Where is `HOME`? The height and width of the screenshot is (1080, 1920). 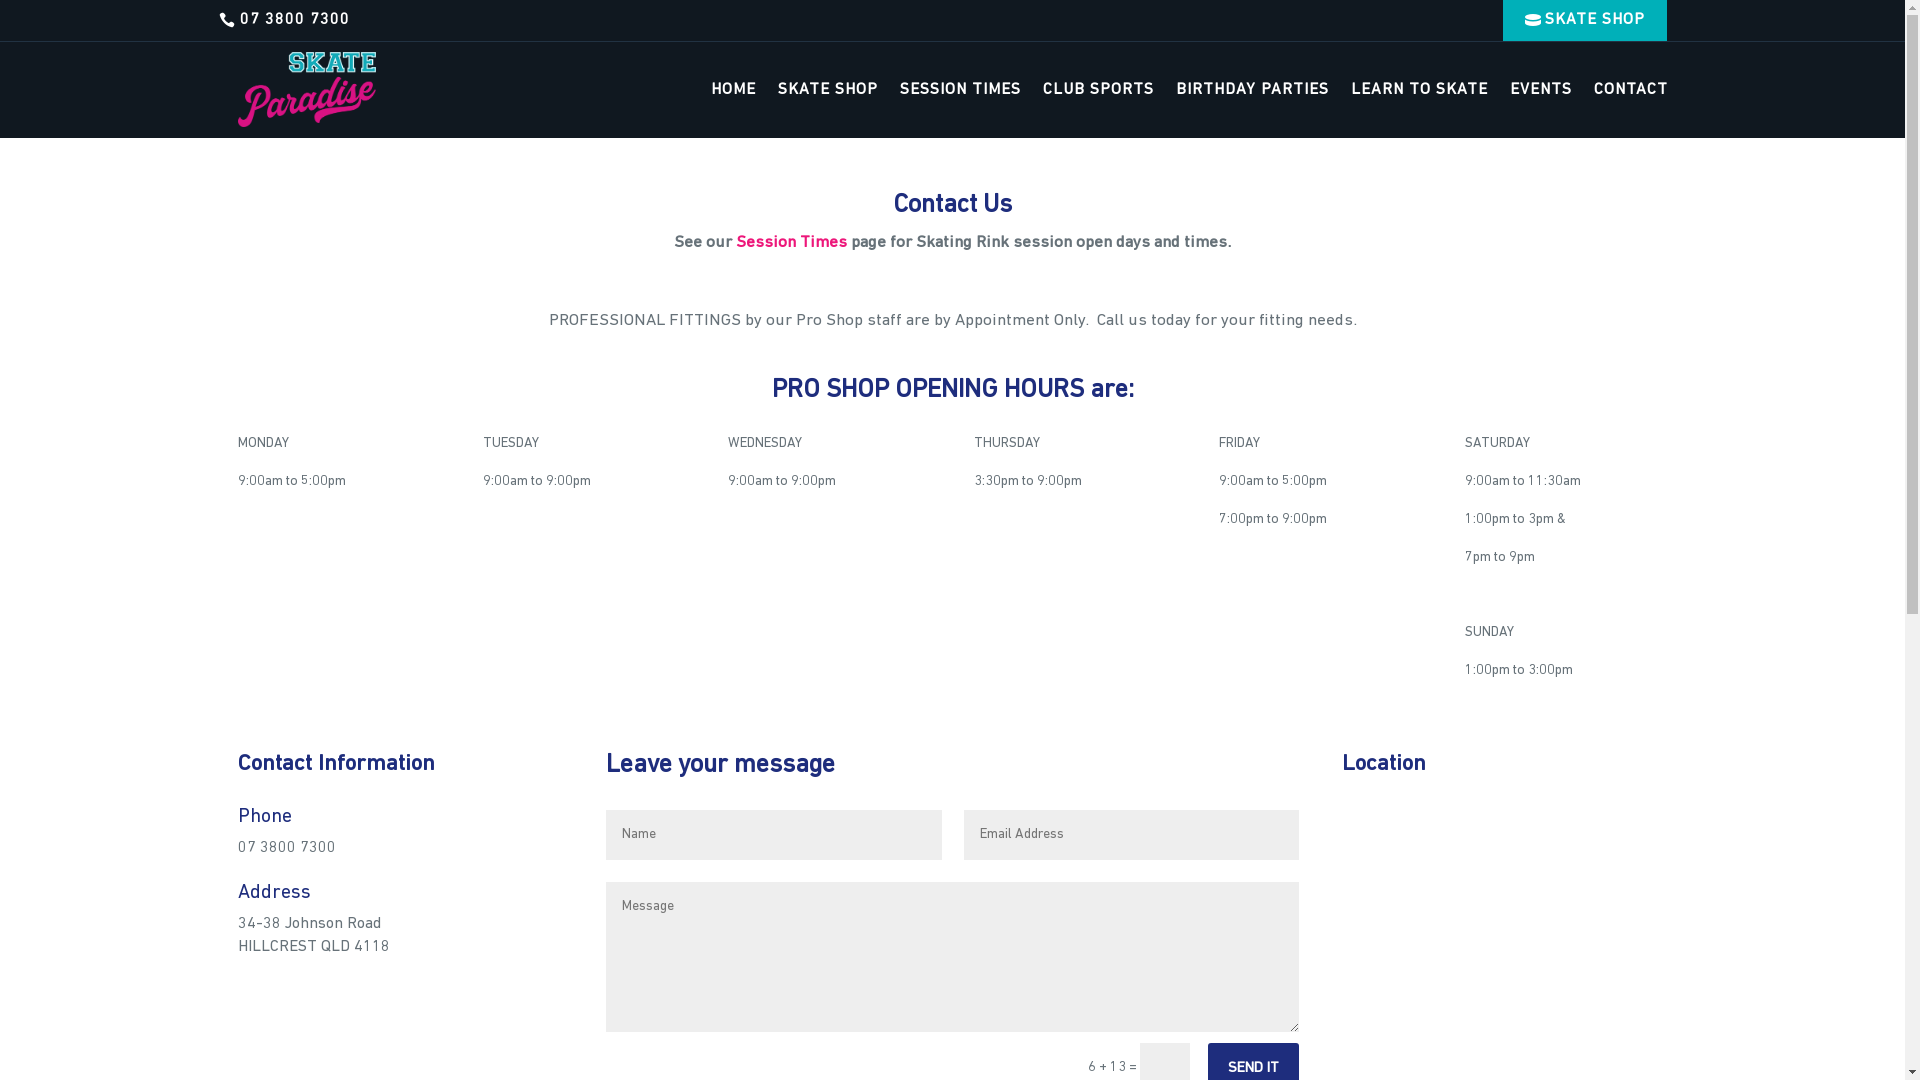
HOME is located at coordinates (732, 90).